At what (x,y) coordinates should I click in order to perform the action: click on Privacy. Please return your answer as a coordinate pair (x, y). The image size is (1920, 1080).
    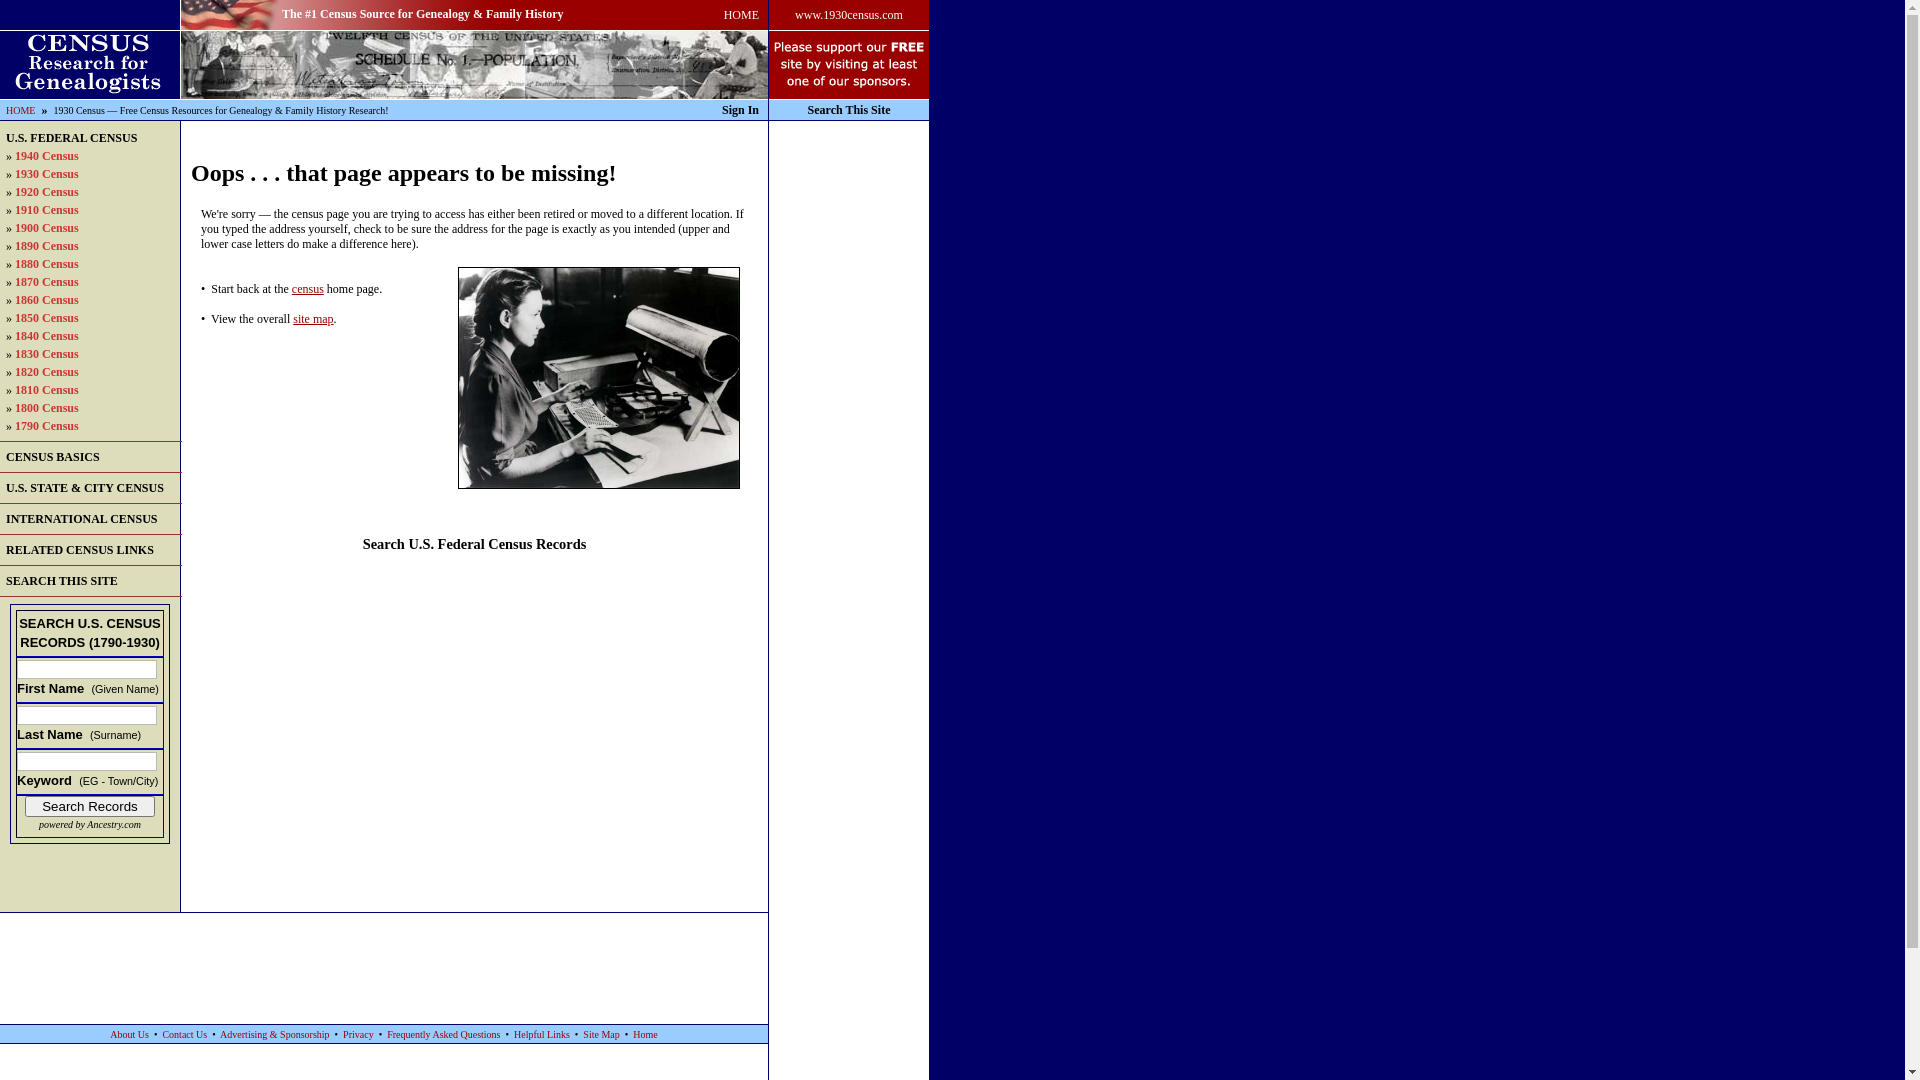
    Looking at the image, I should click on (358, 1034).